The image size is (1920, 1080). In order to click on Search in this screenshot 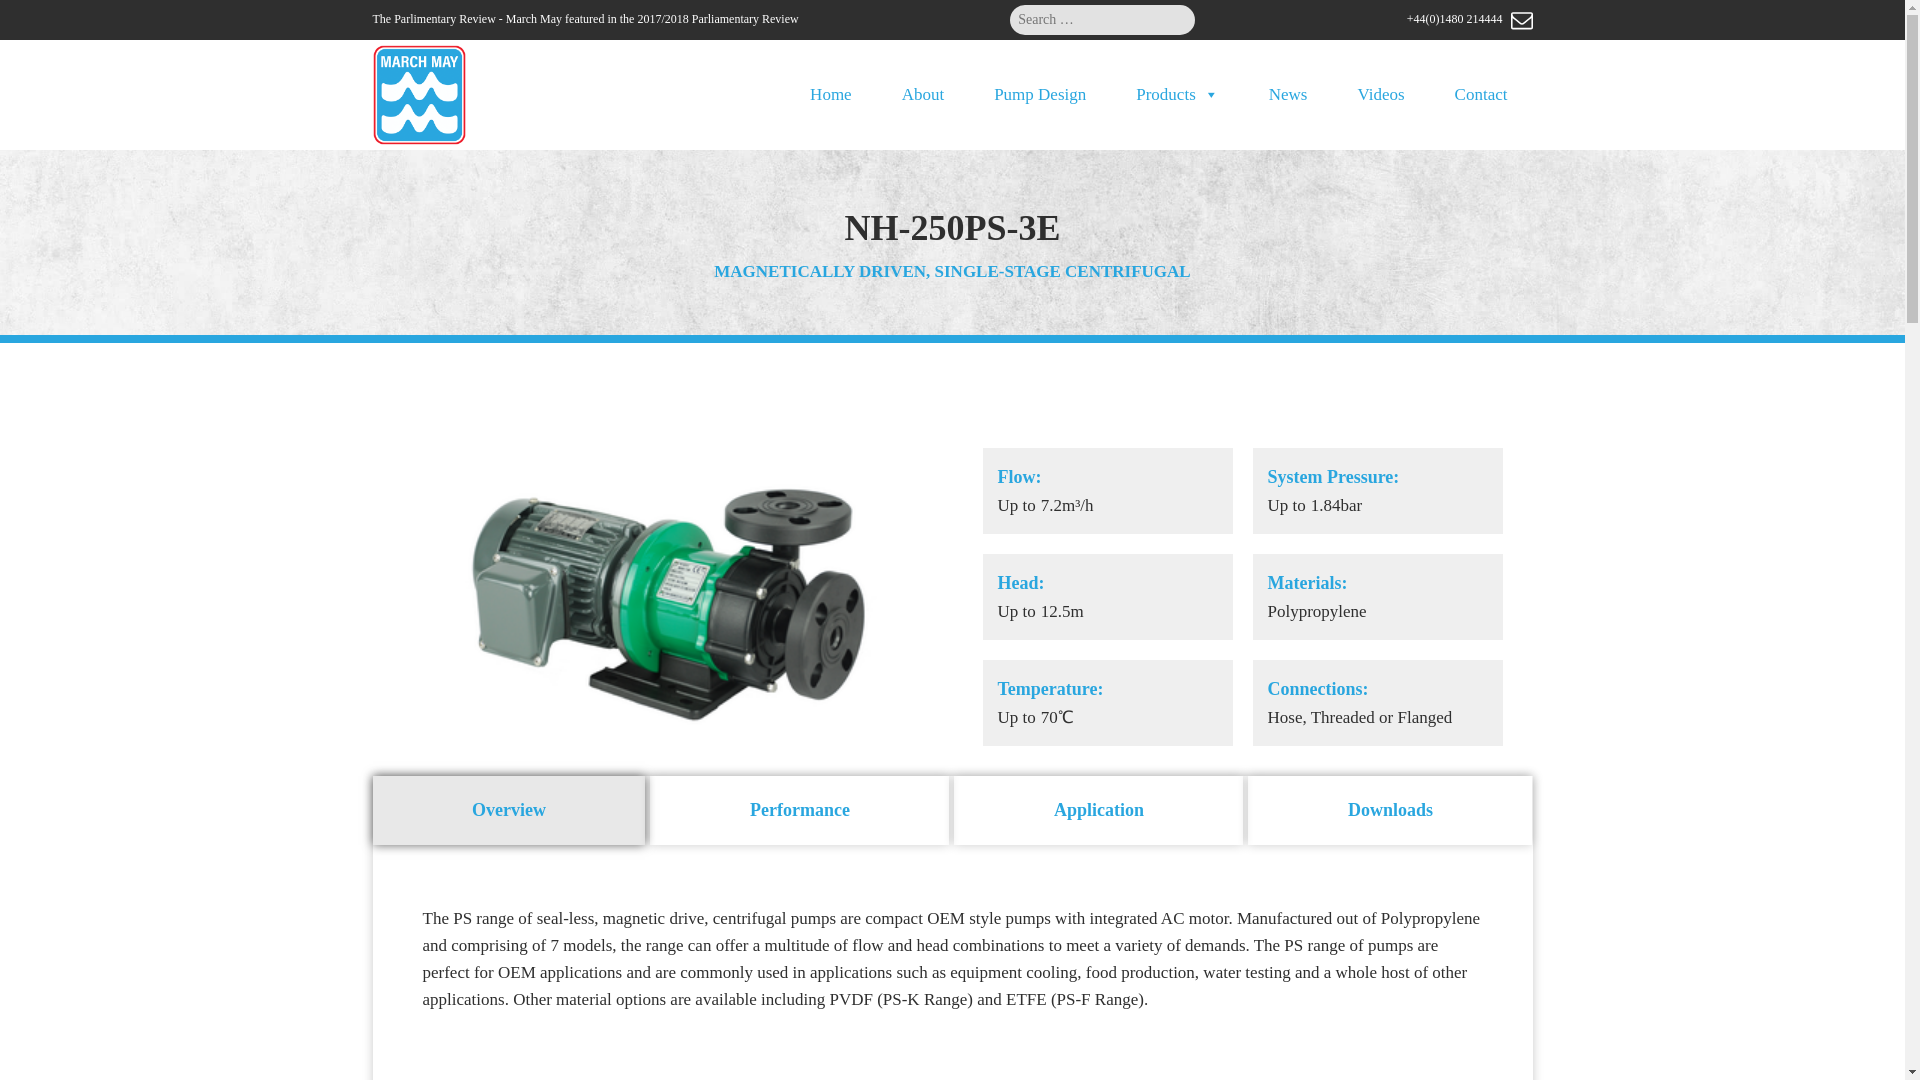, I will do `click(32, 18)`.